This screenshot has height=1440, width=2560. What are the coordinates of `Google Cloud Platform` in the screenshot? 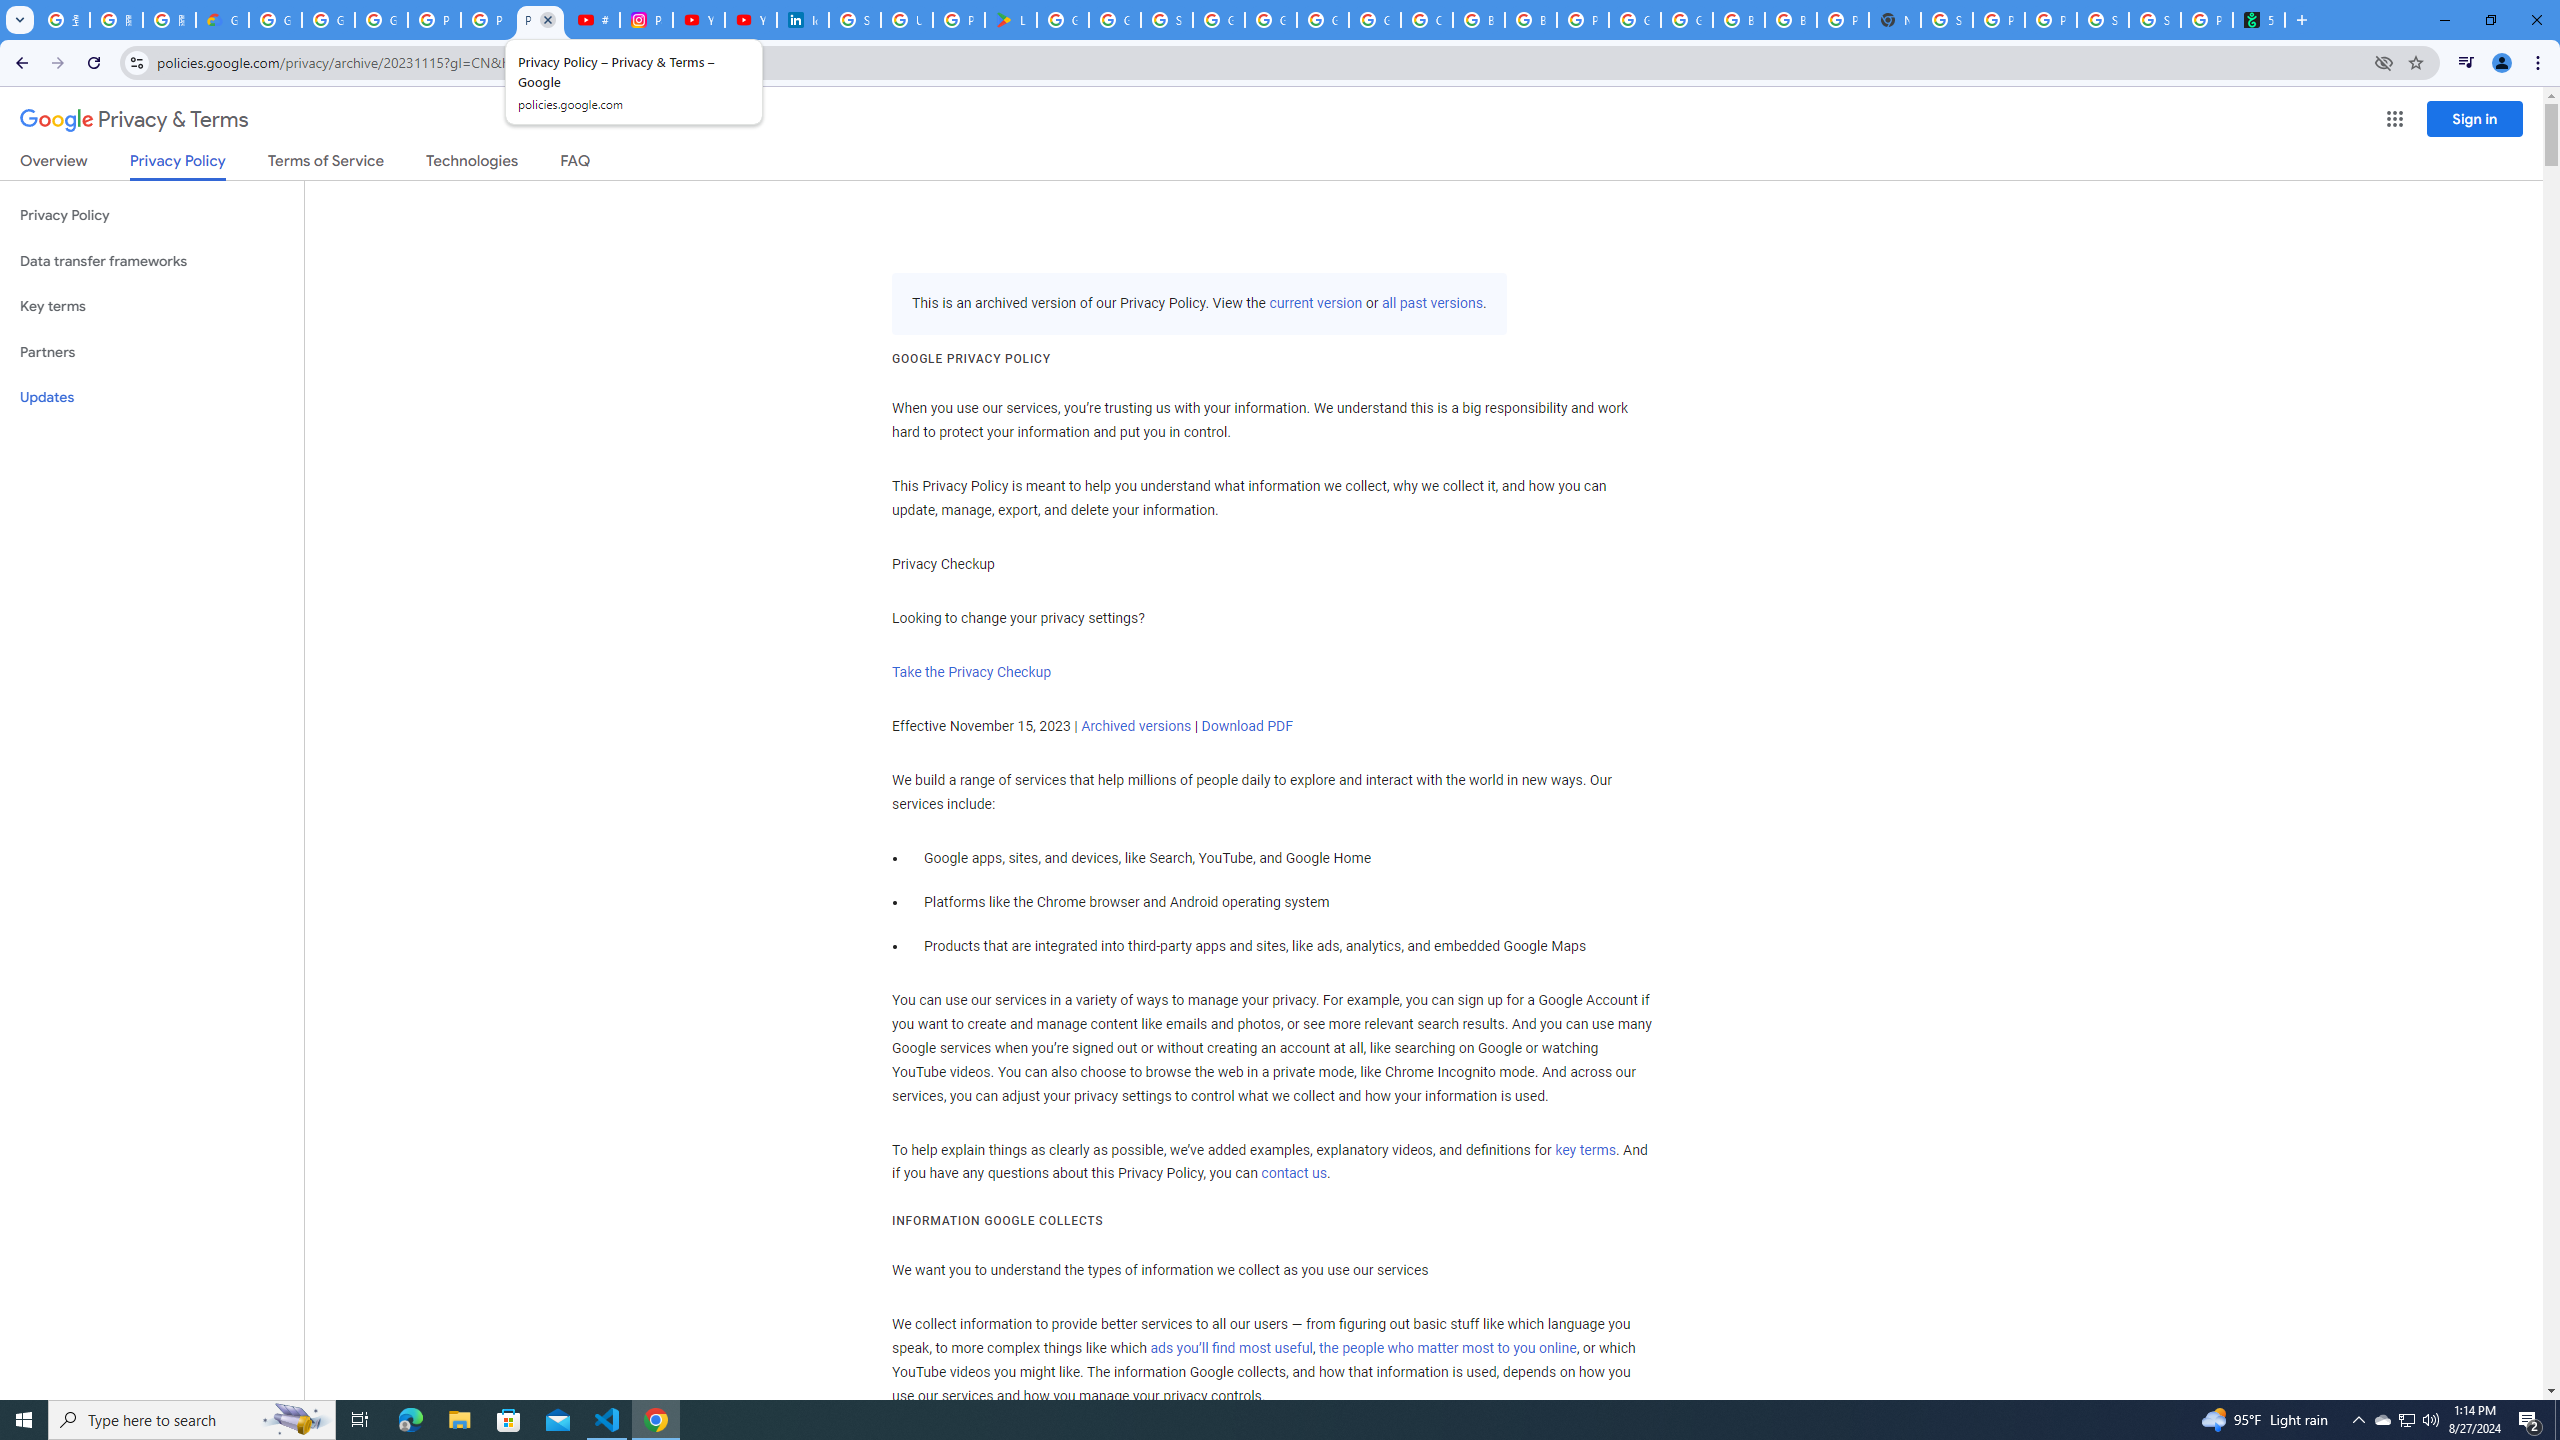 It's located at (1686, 20).